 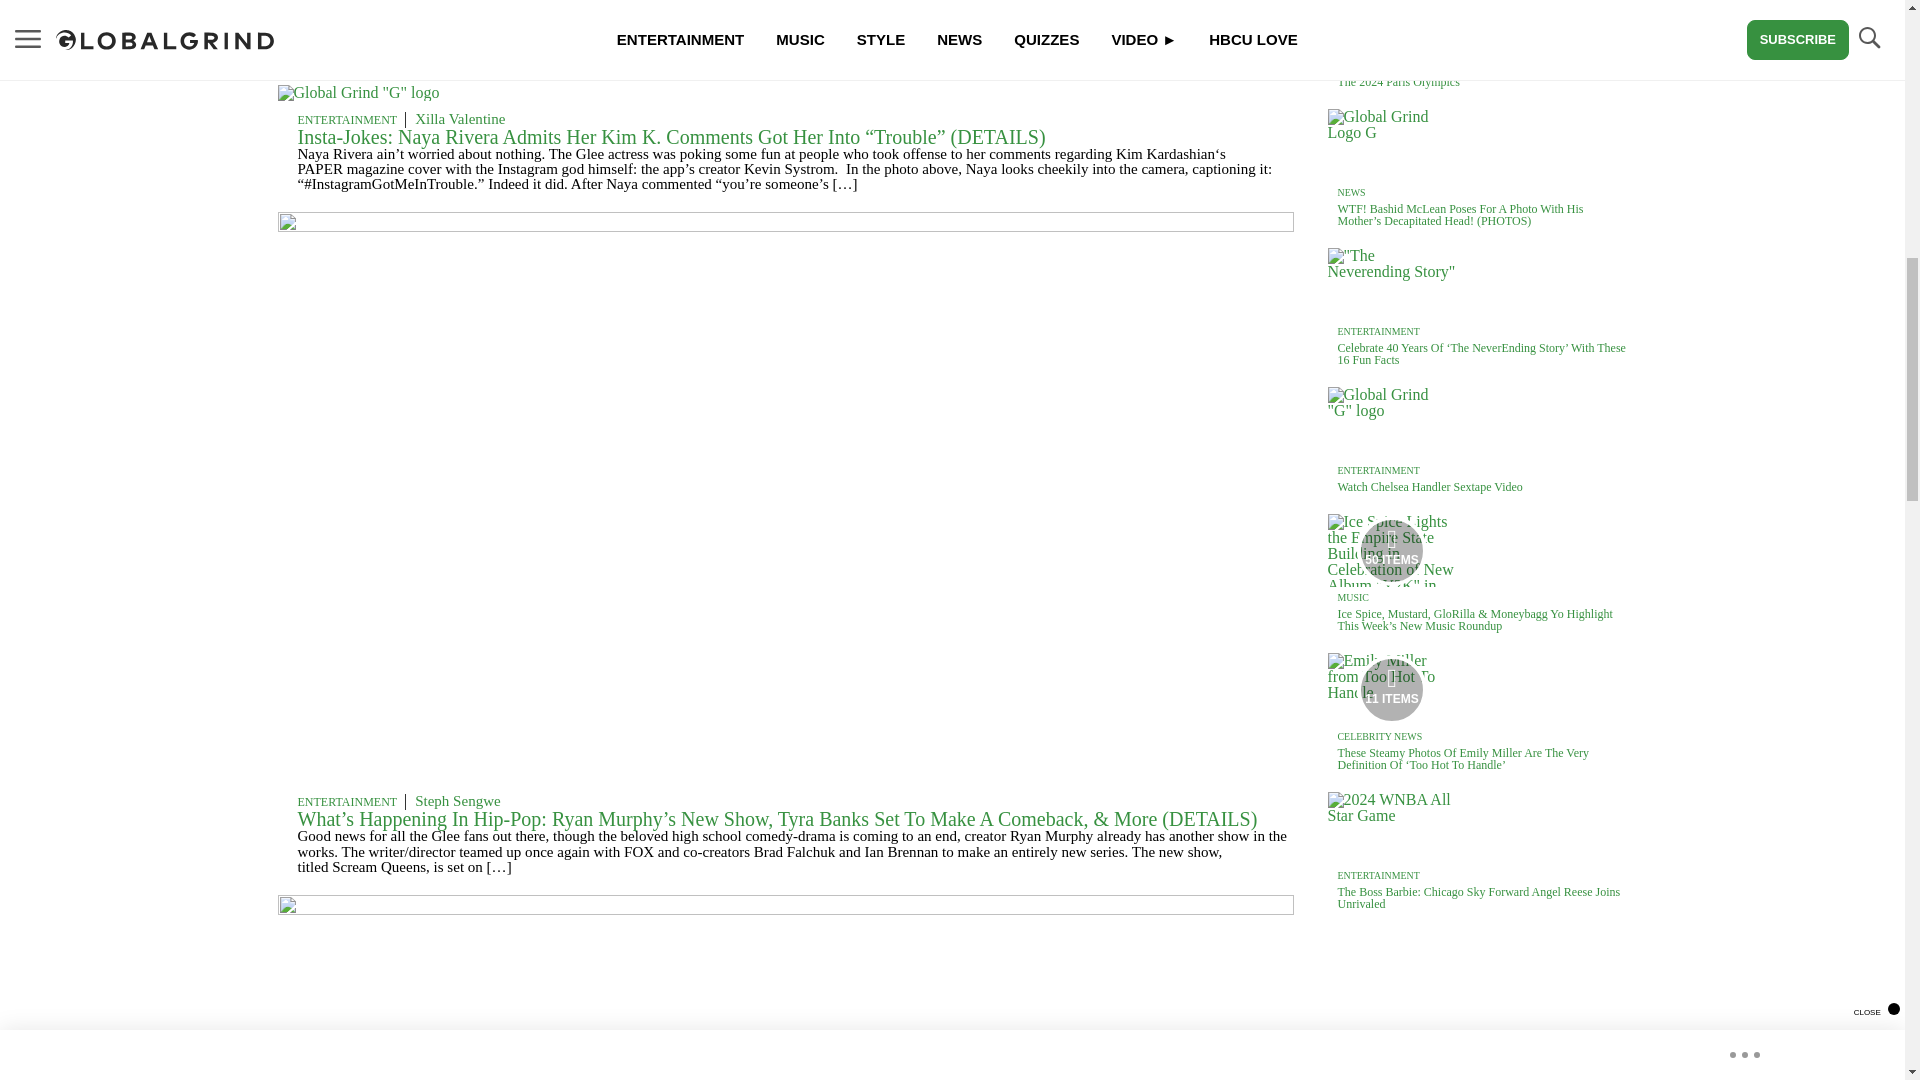 I want to click on Media Playlist, so click(x=1392, y=551).